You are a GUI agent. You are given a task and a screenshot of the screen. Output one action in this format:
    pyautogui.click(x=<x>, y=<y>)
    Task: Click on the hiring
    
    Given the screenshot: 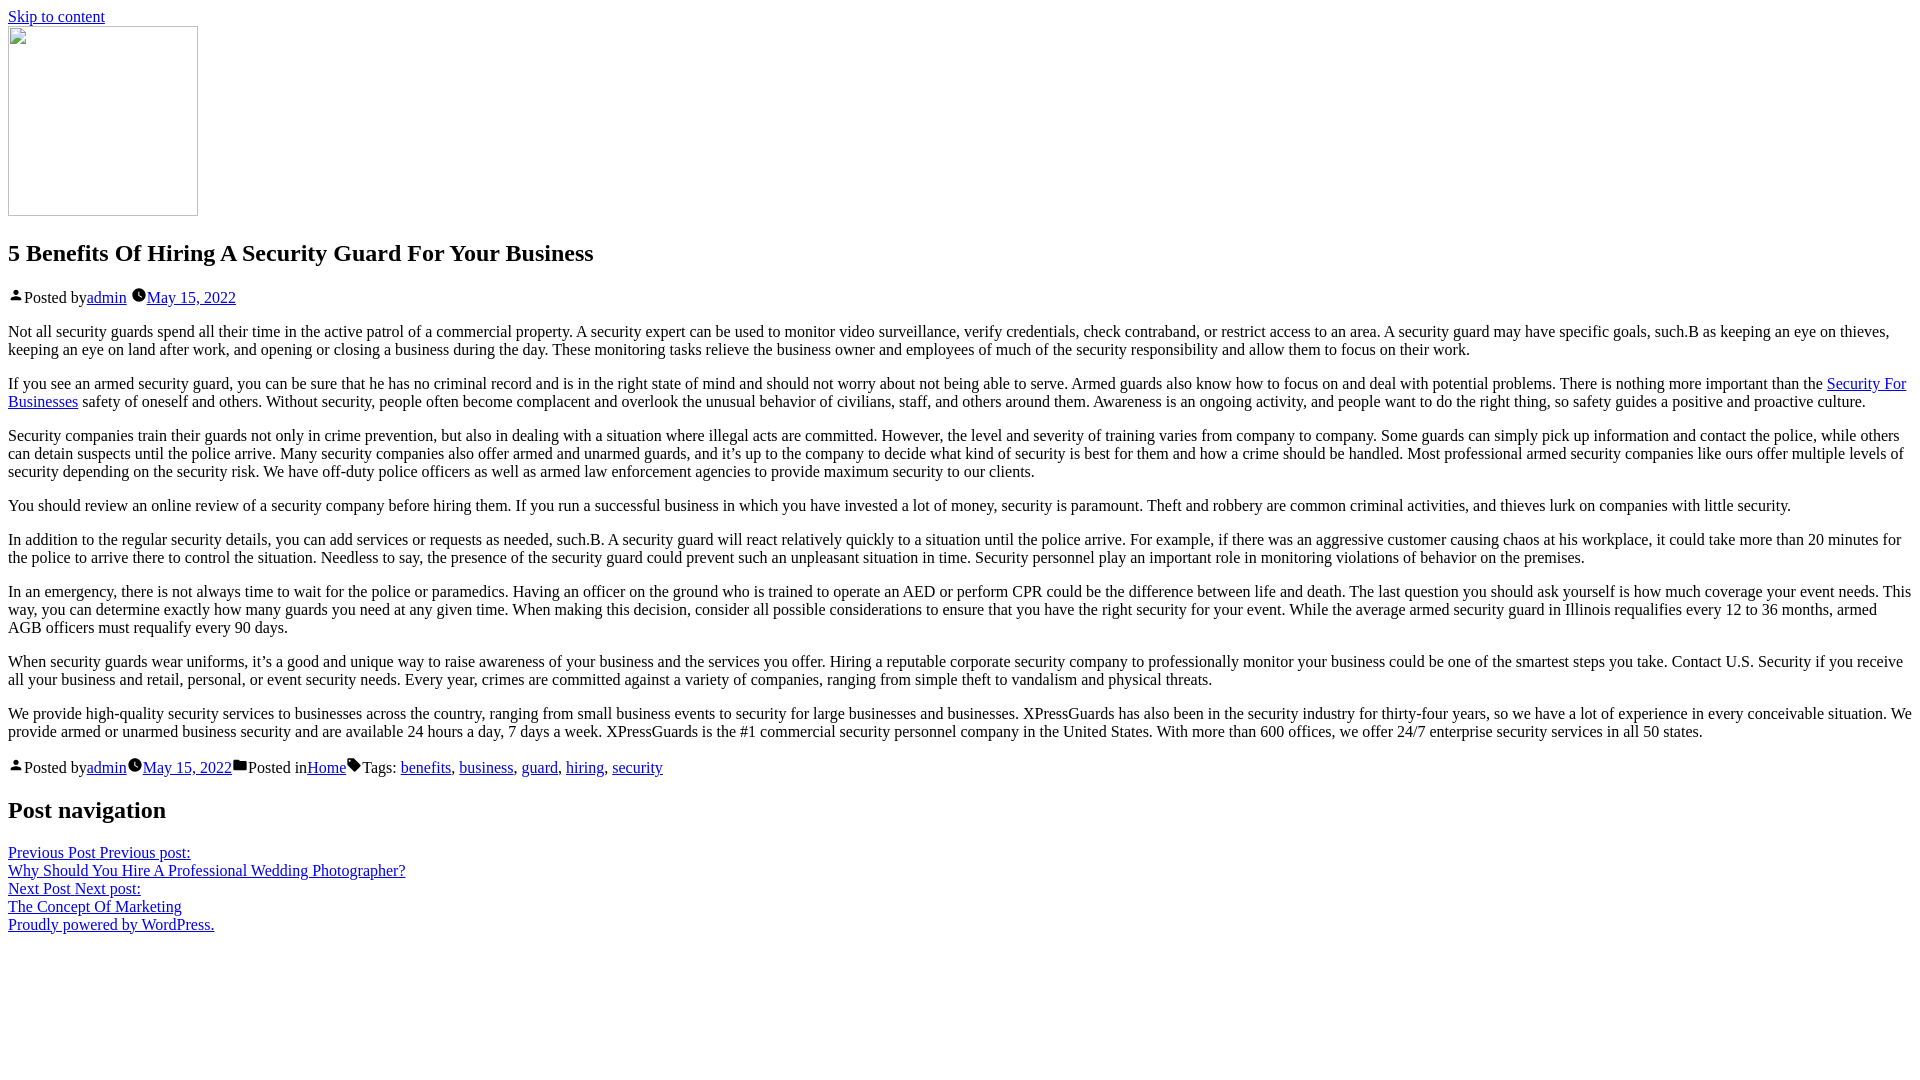 What is the action you would take?
    pyautogui.click(x=94, y=897)
    